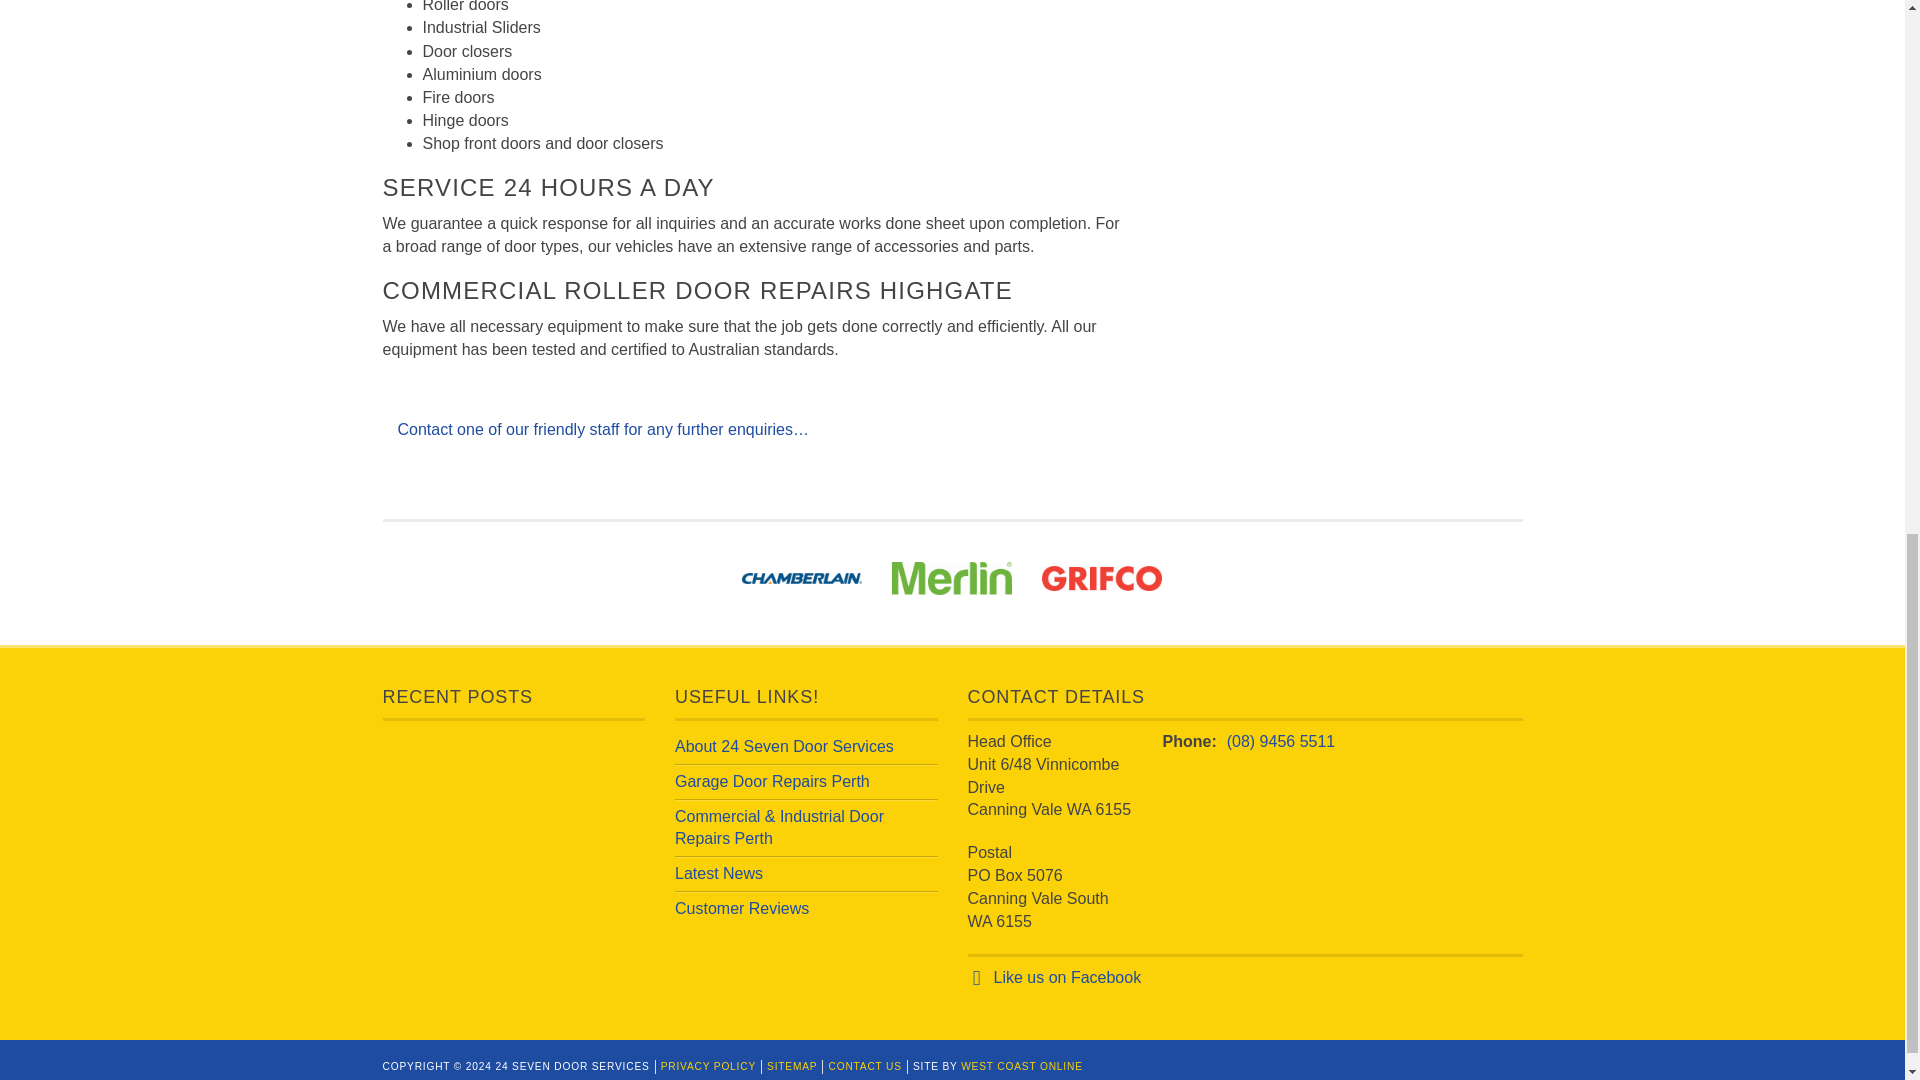 This screenshot has height=1080, width=1920. I want to click on About 24 Seven Door Services, so click(784, 746).